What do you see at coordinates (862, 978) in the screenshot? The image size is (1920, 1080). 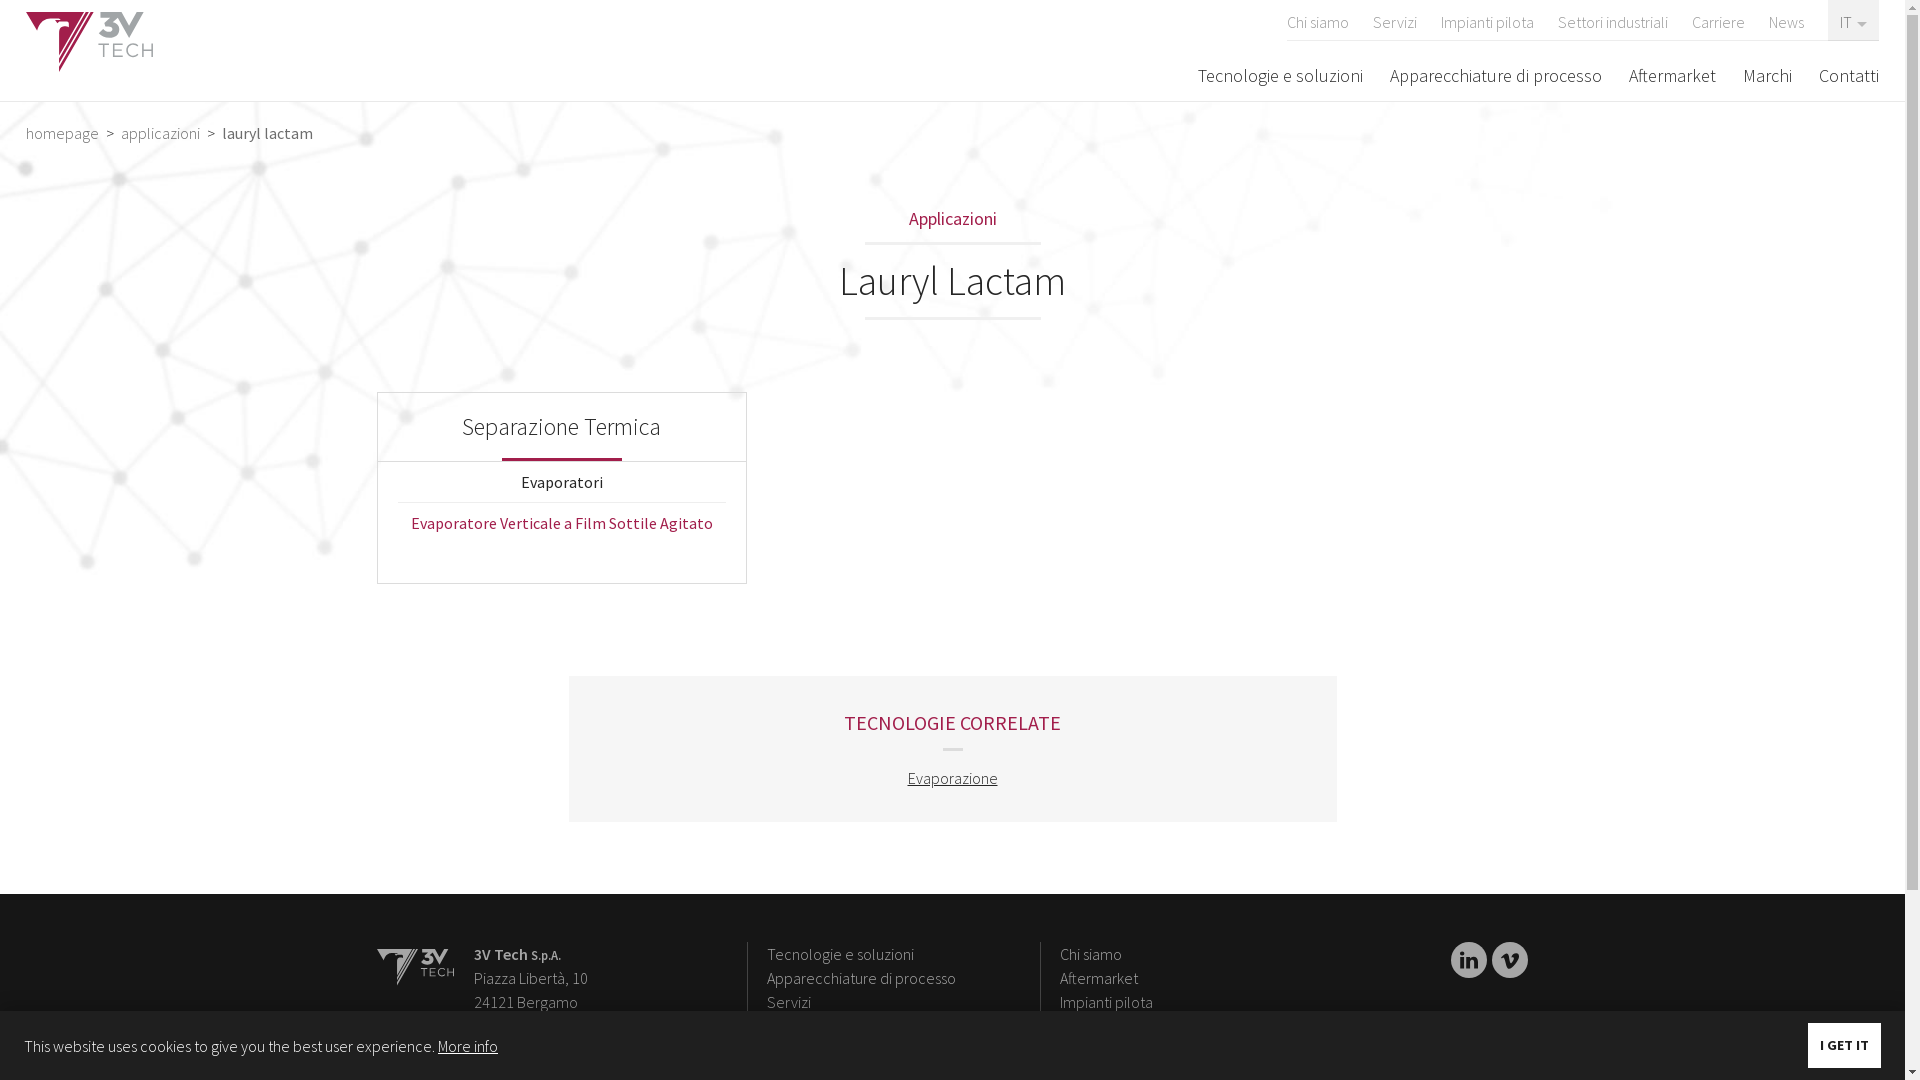 I see `Apparecchiature di processo` at bounding box center [862, 978].